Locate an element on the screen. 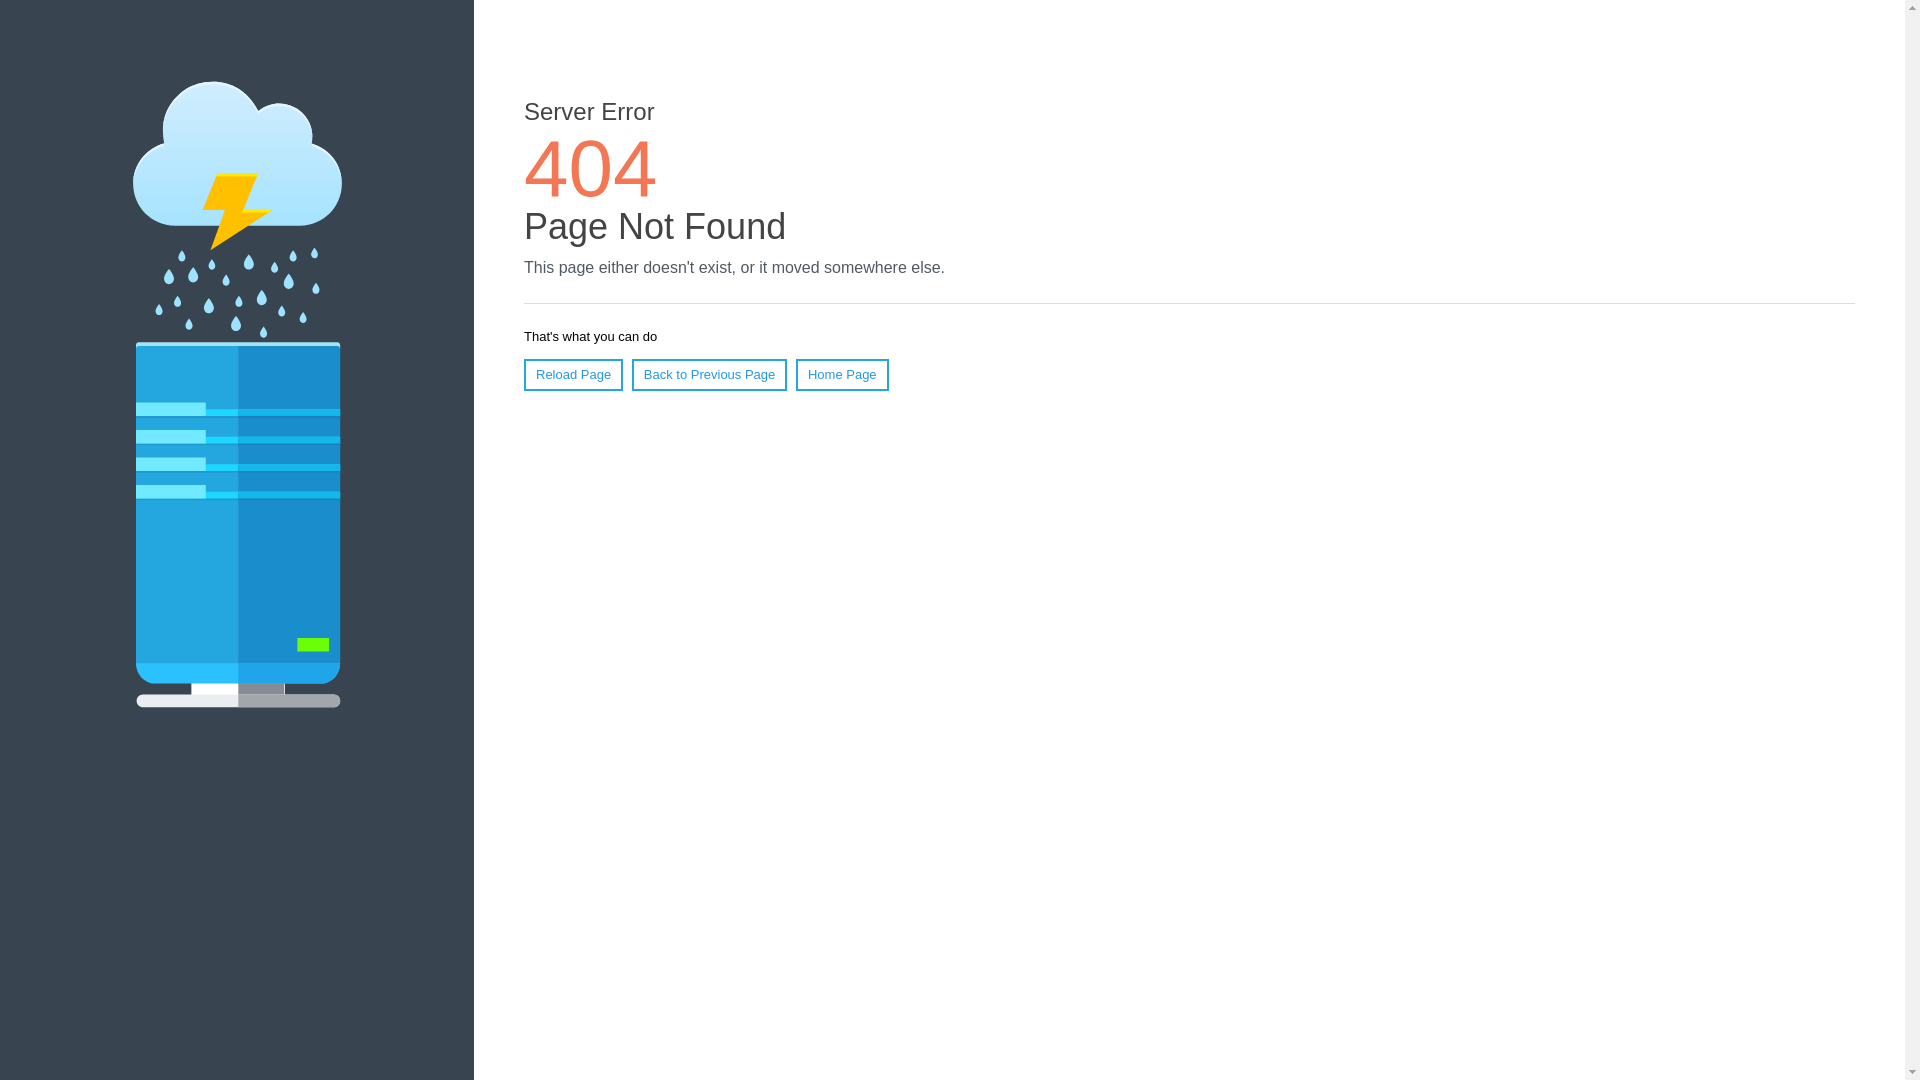 This screenshot has width=1920, height=1080. Reload Page is located at coordinates (574, 375).